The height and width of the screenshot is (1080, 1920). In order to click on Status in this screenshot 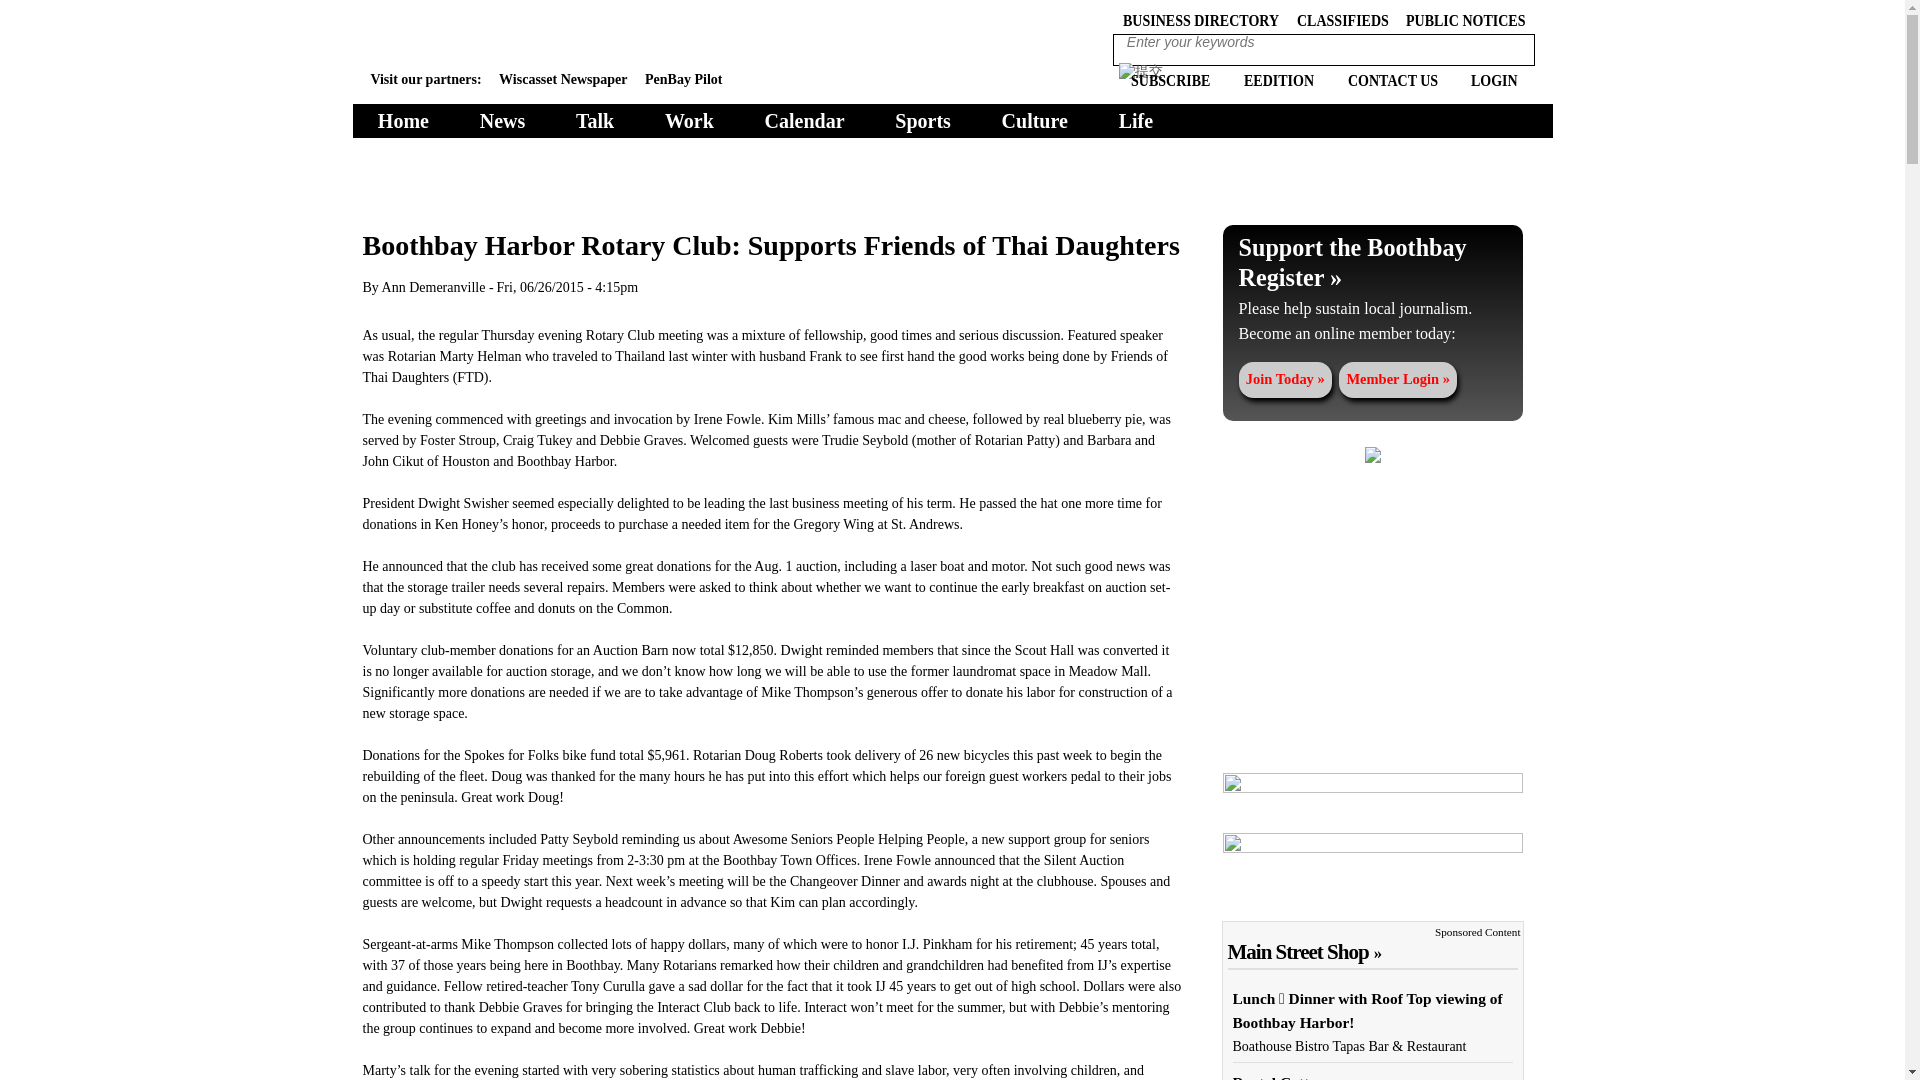, I will do `click(1372, 289)`.